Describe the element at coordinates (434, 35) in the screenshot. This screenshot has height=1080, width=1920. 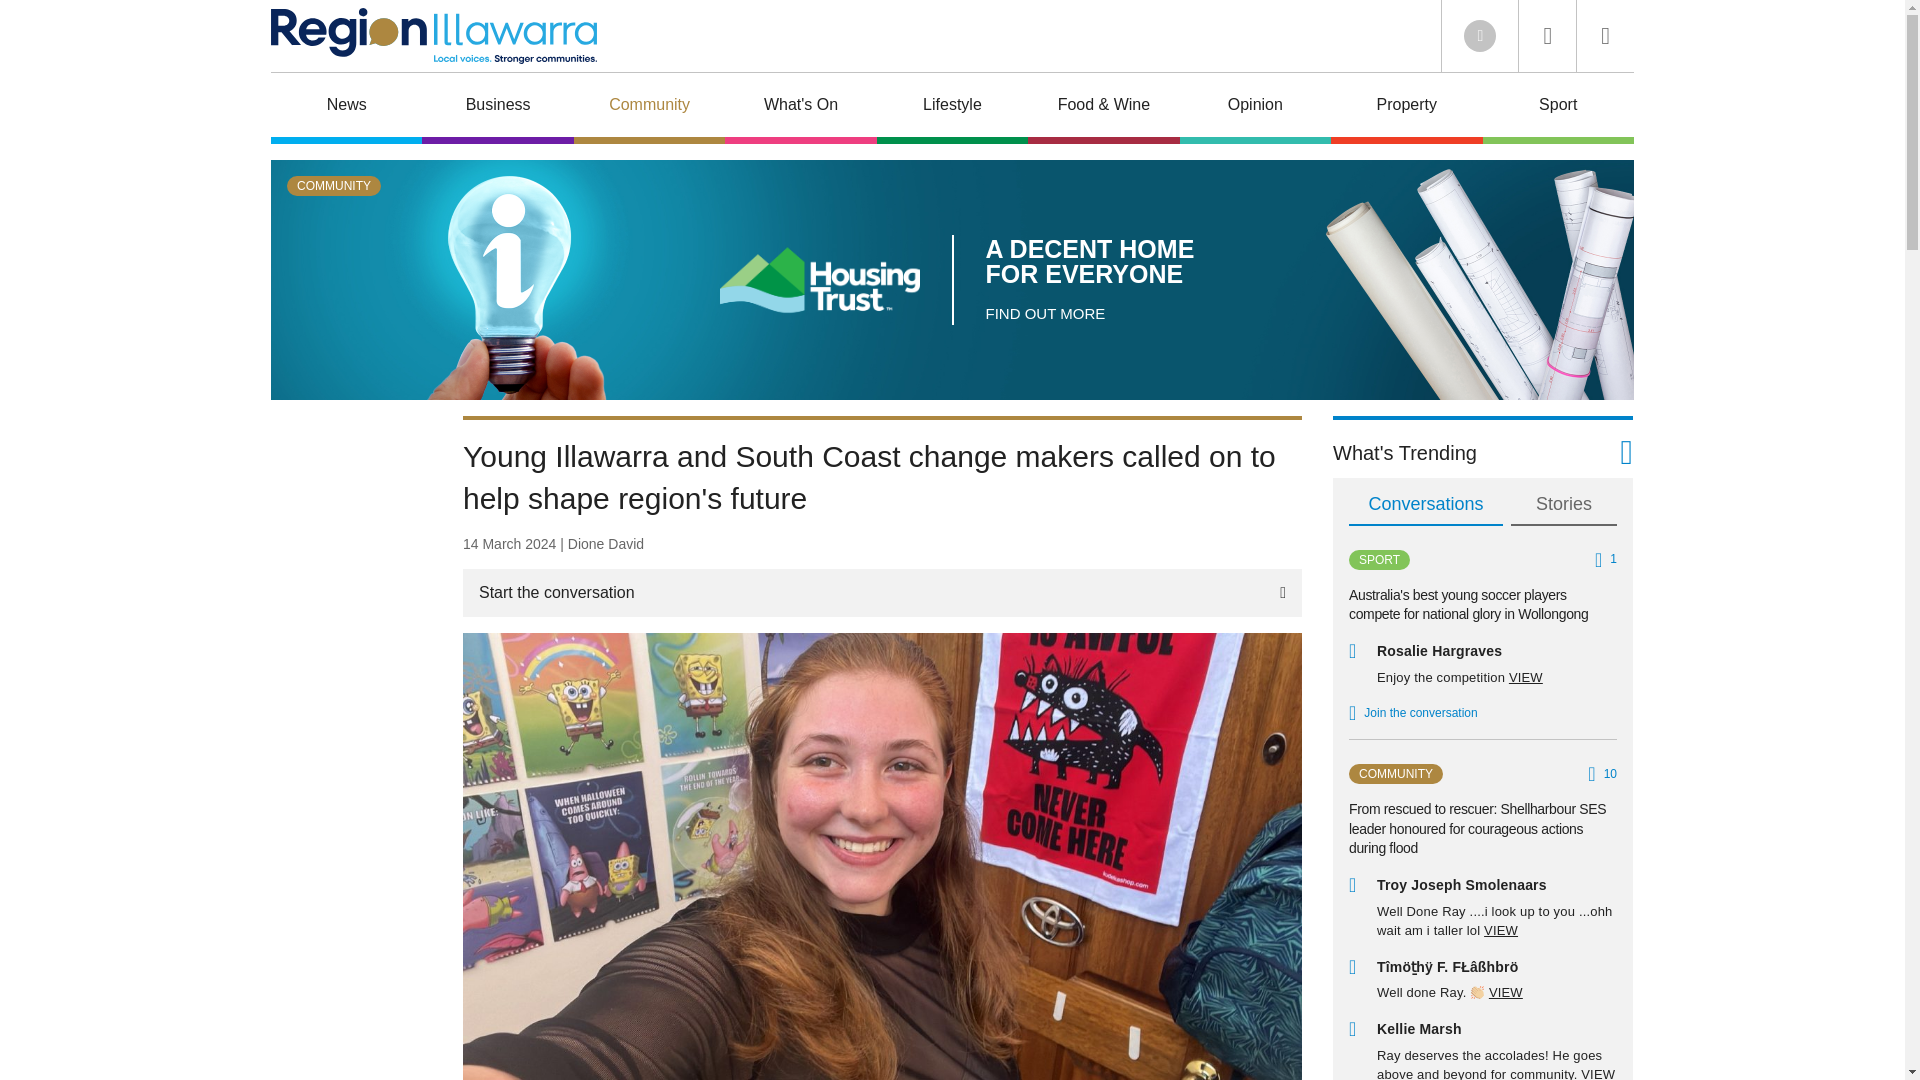
I see `Region Illawarra Home` at that location.